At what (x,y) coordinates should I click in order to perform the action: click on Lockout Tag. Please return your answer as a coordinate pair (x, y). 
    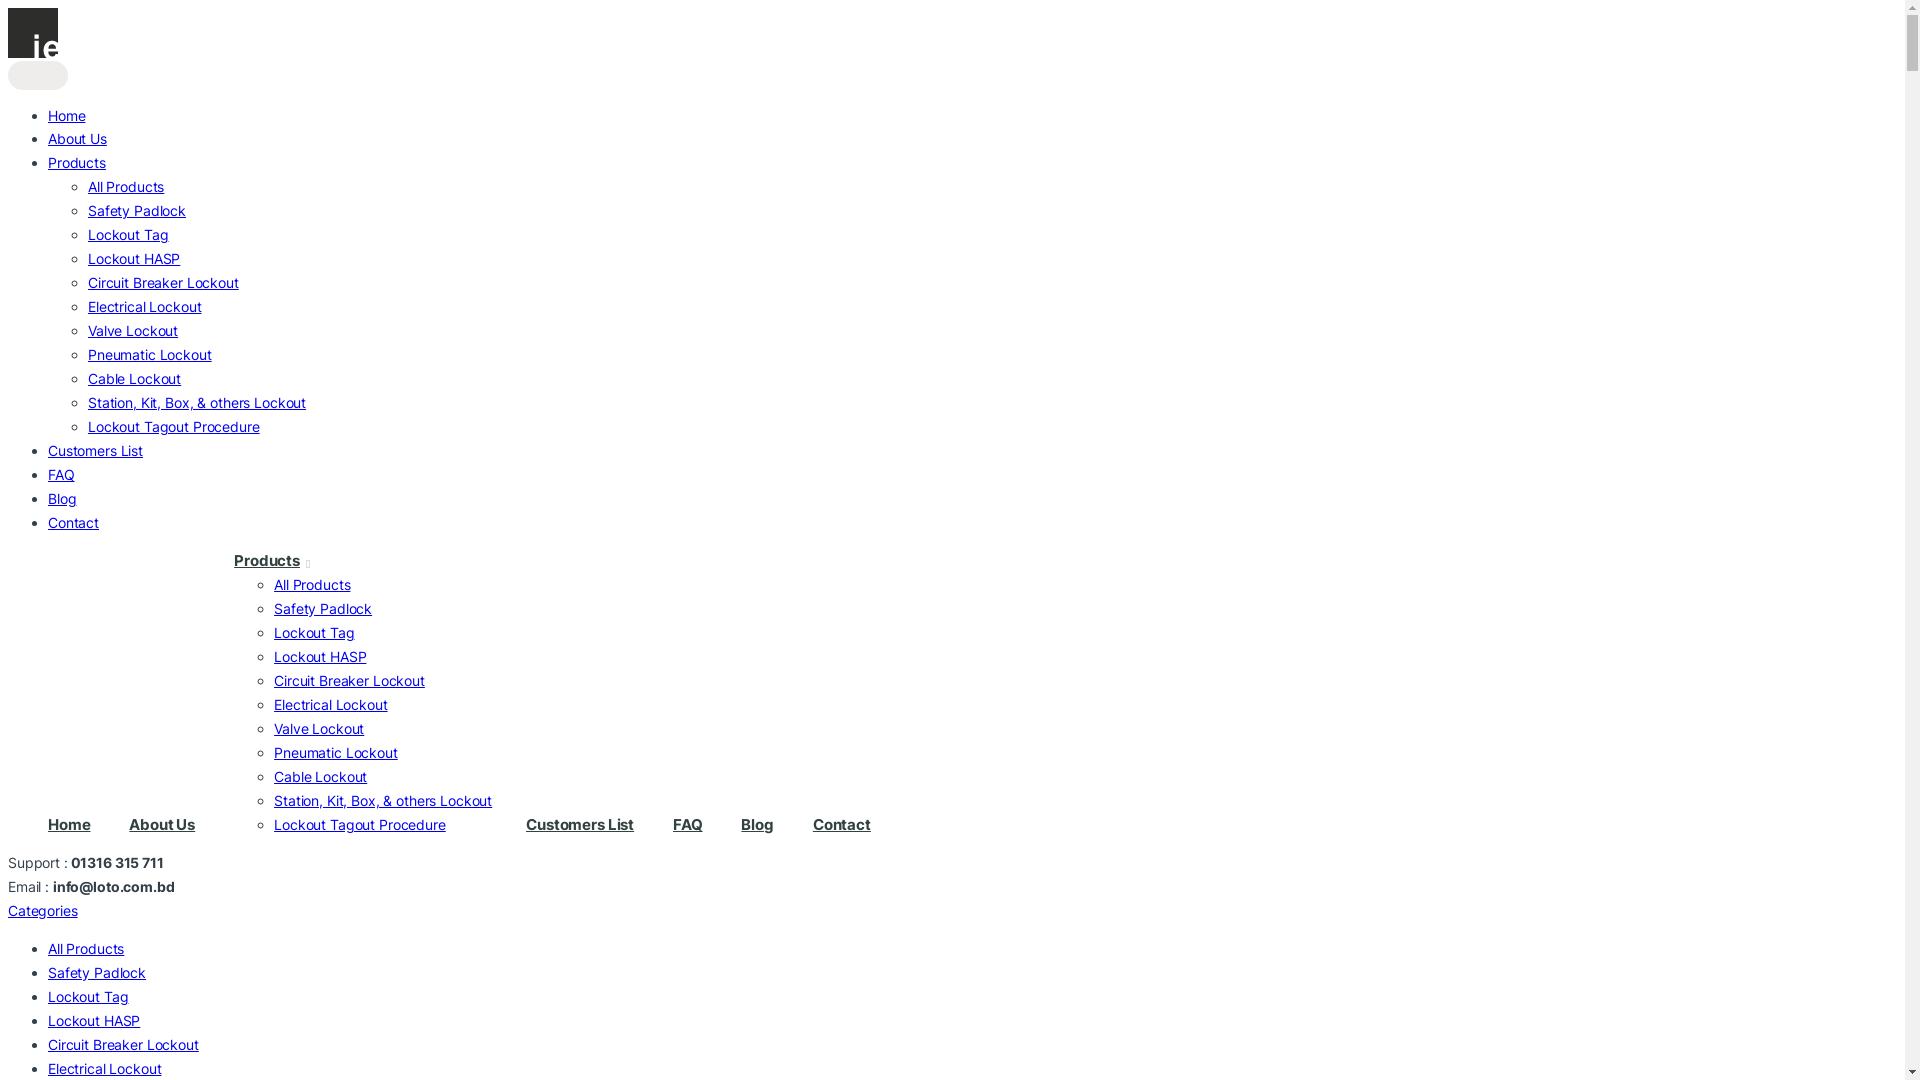
    Looking at the image, I should click on (314, 632).